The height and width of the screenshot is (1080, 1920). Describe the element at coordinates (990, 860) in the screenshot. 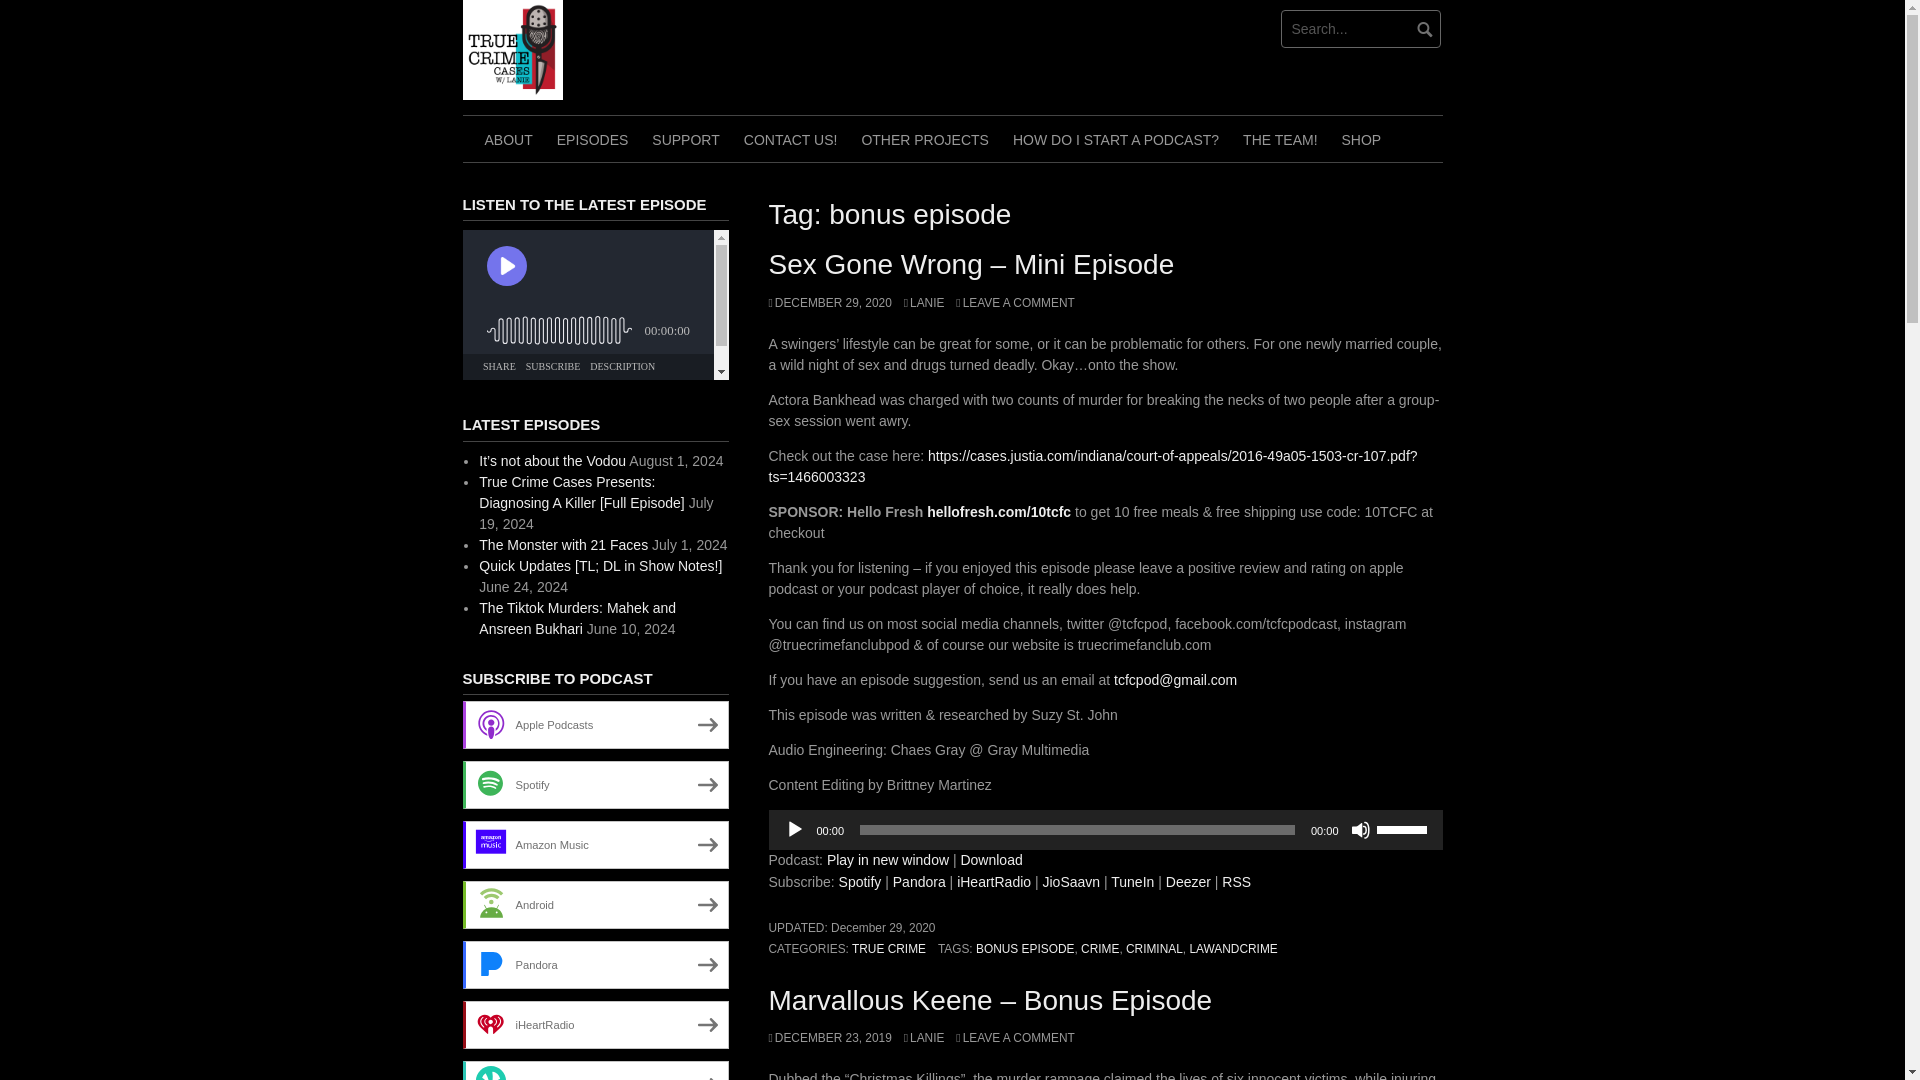

I see `Download` at that location.